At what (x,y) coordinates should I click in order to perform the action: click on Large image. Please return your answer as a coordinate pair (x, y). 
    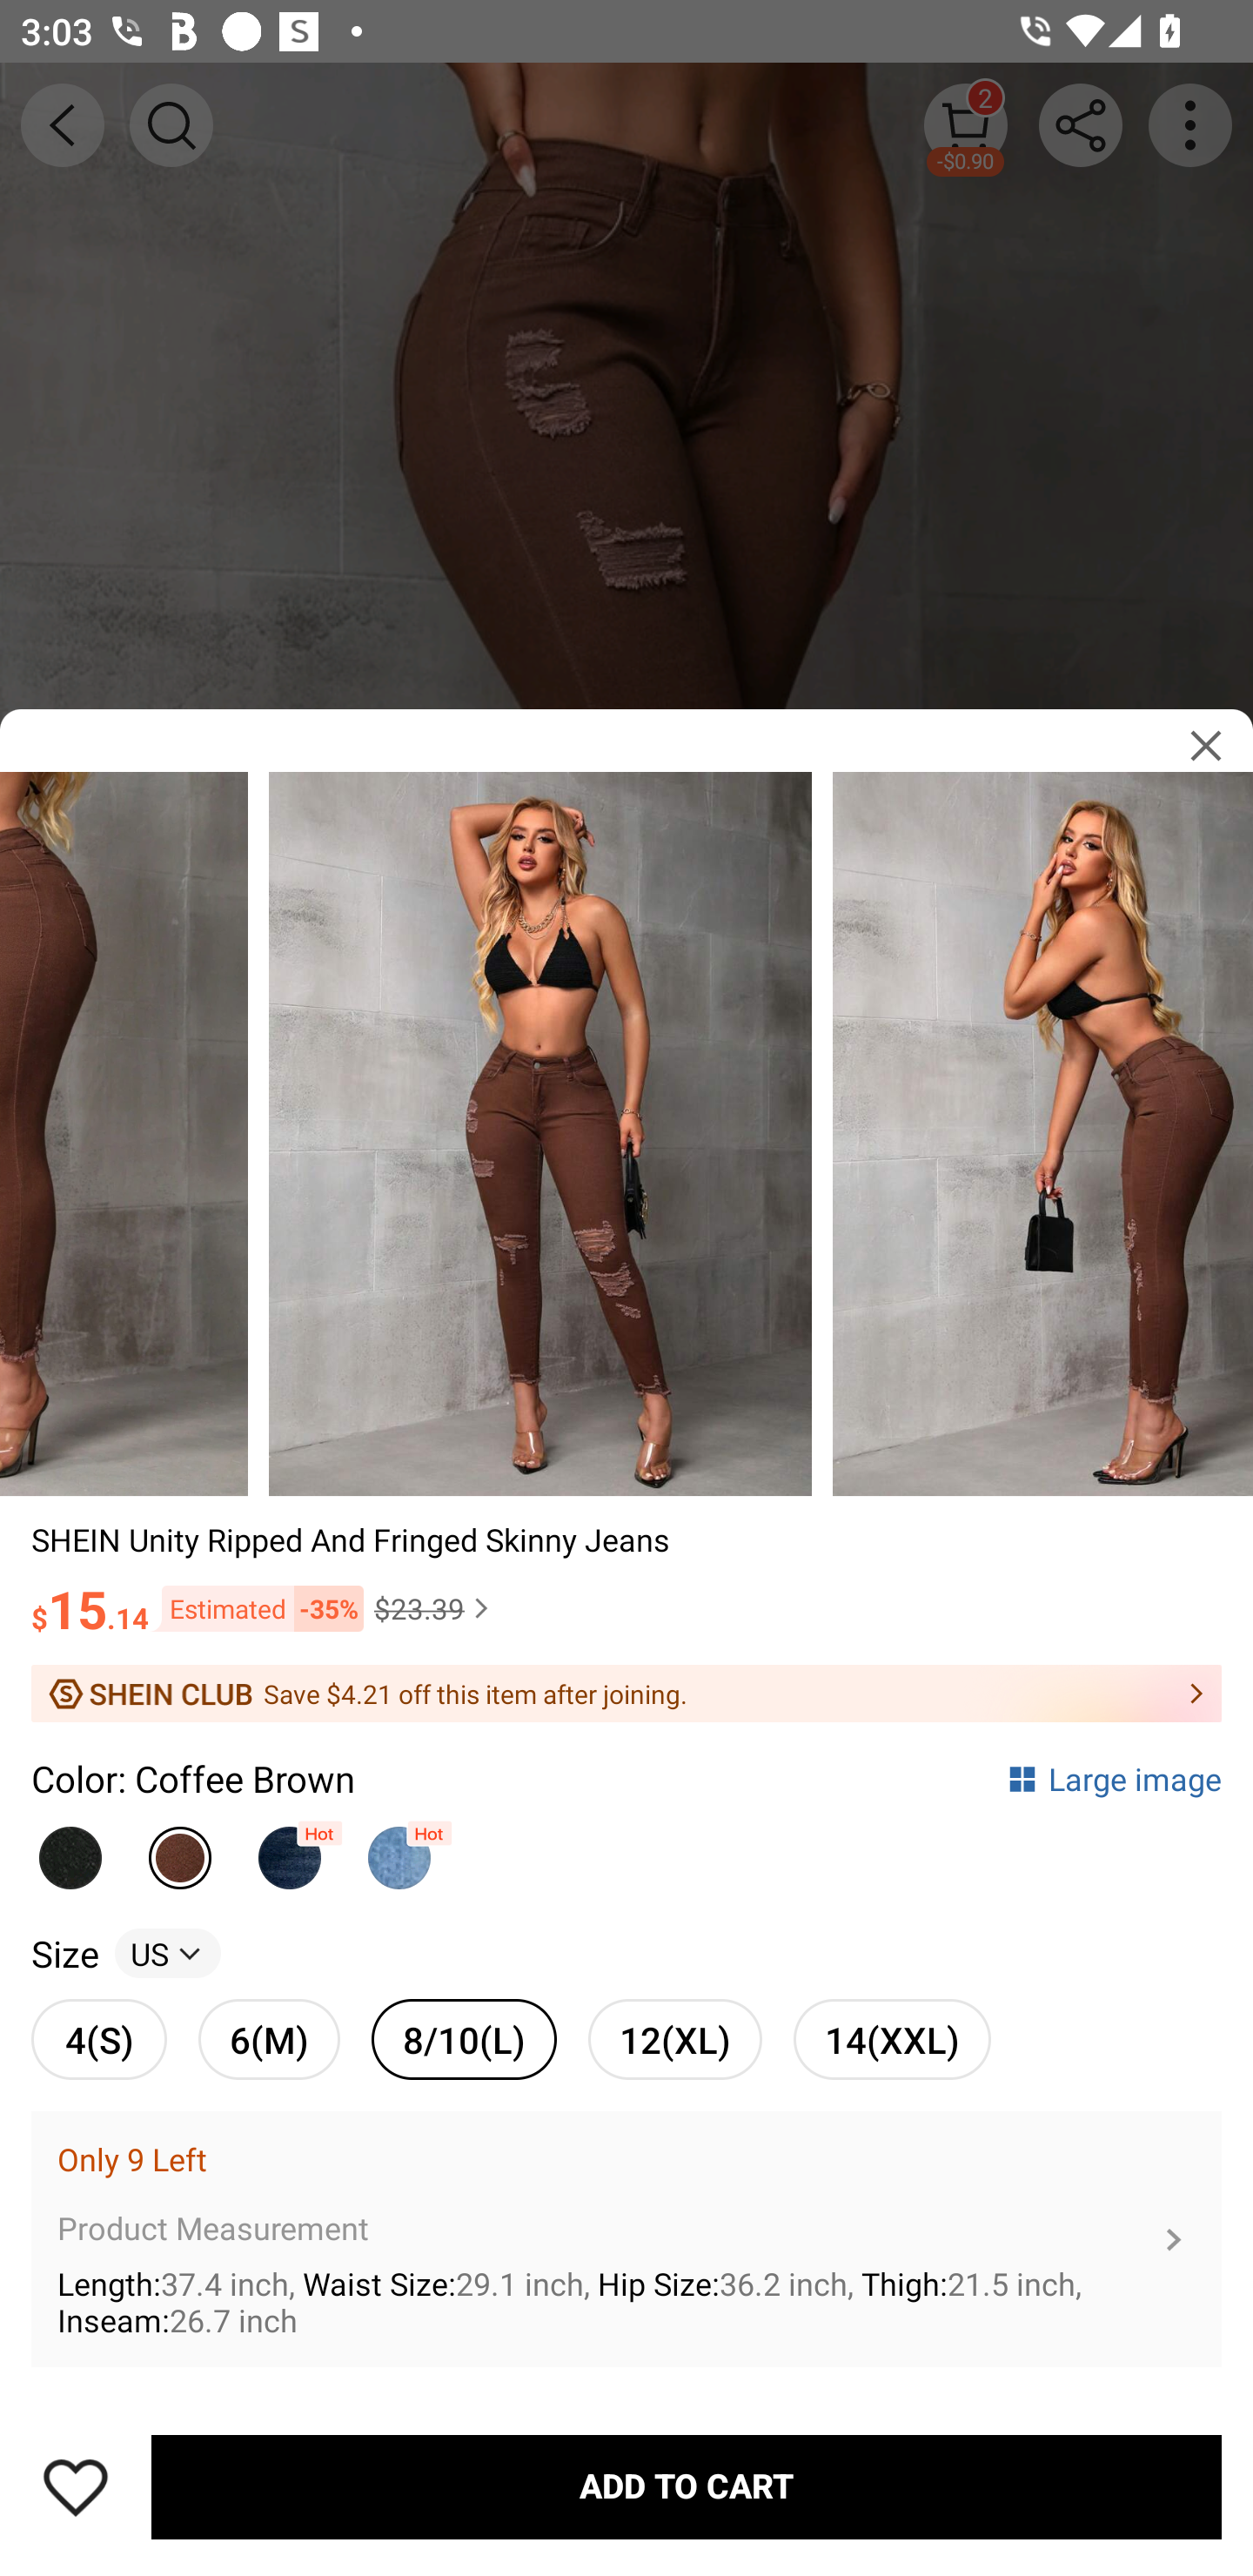
    Looking at the image, I should click on (1114, 1779).